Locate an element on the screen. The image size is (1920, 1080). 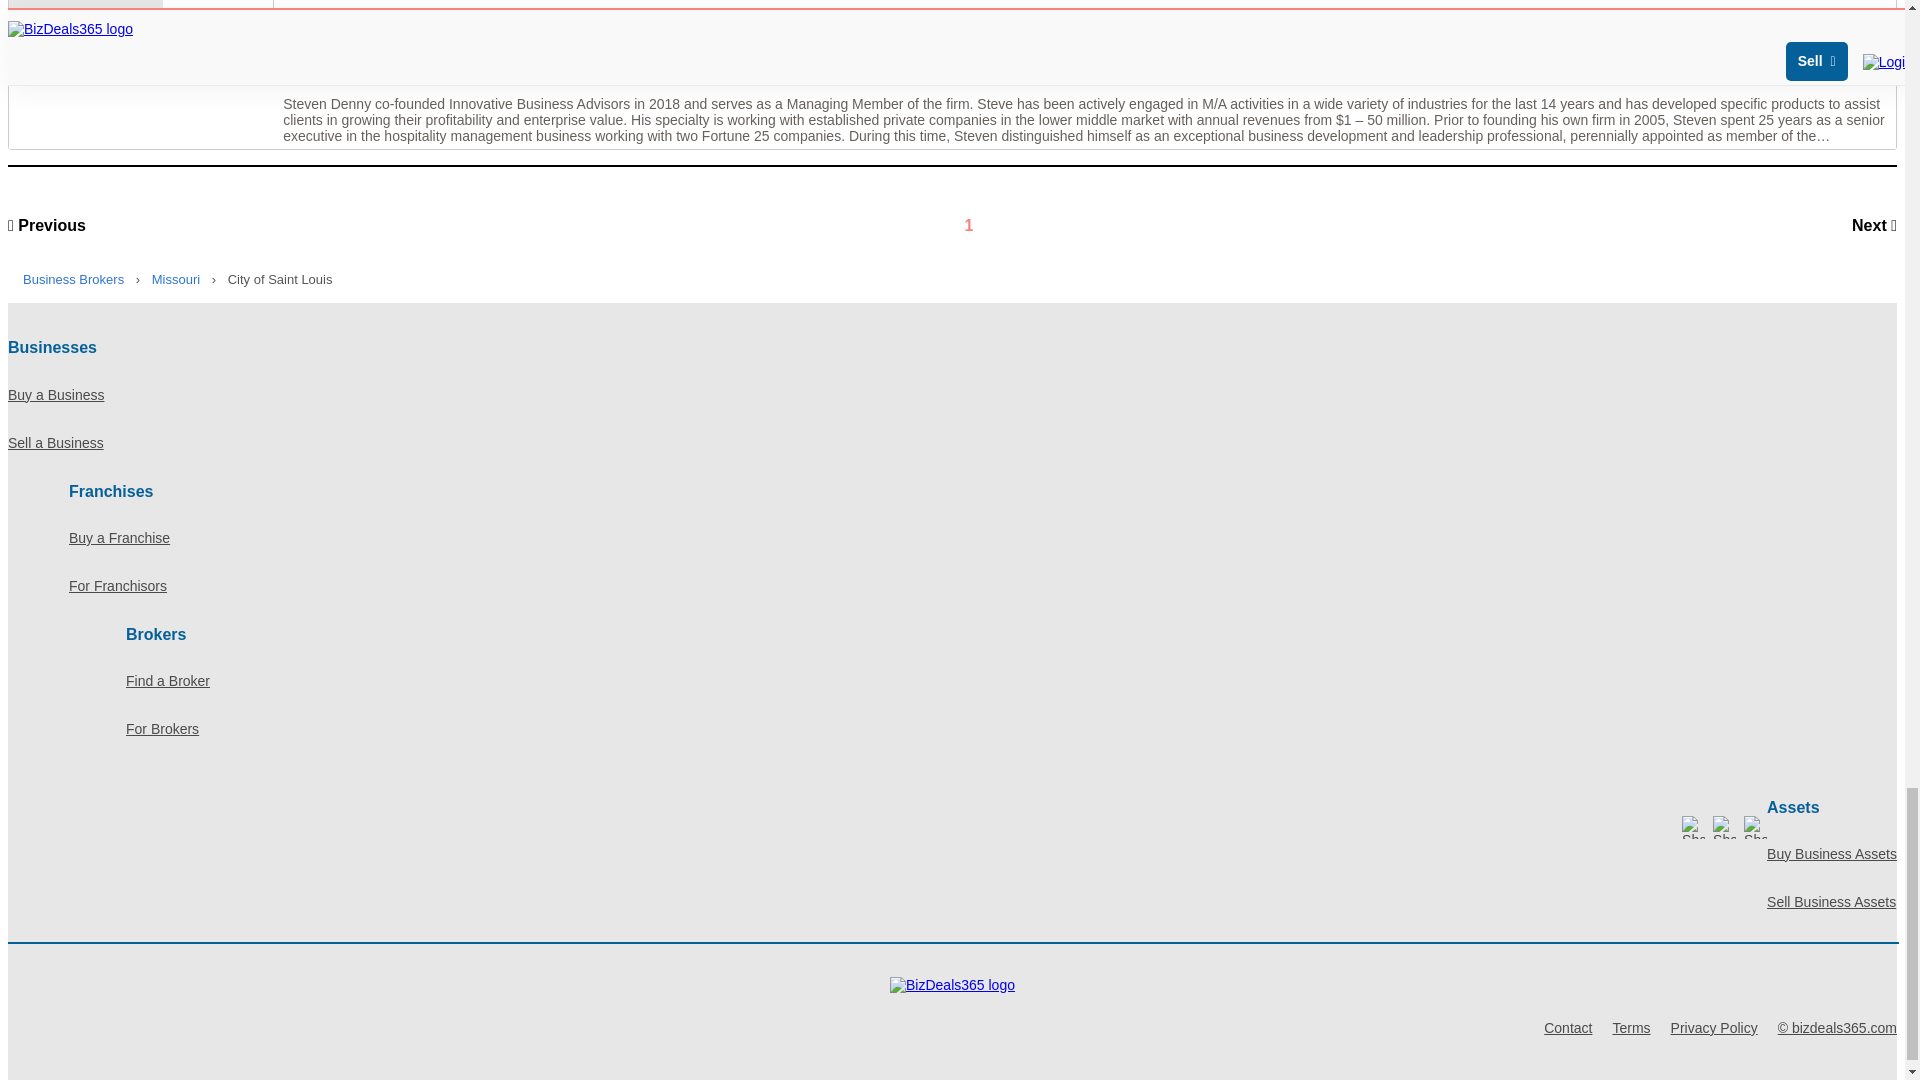
Sell Business Assets is located at coordinates (1831, 902).